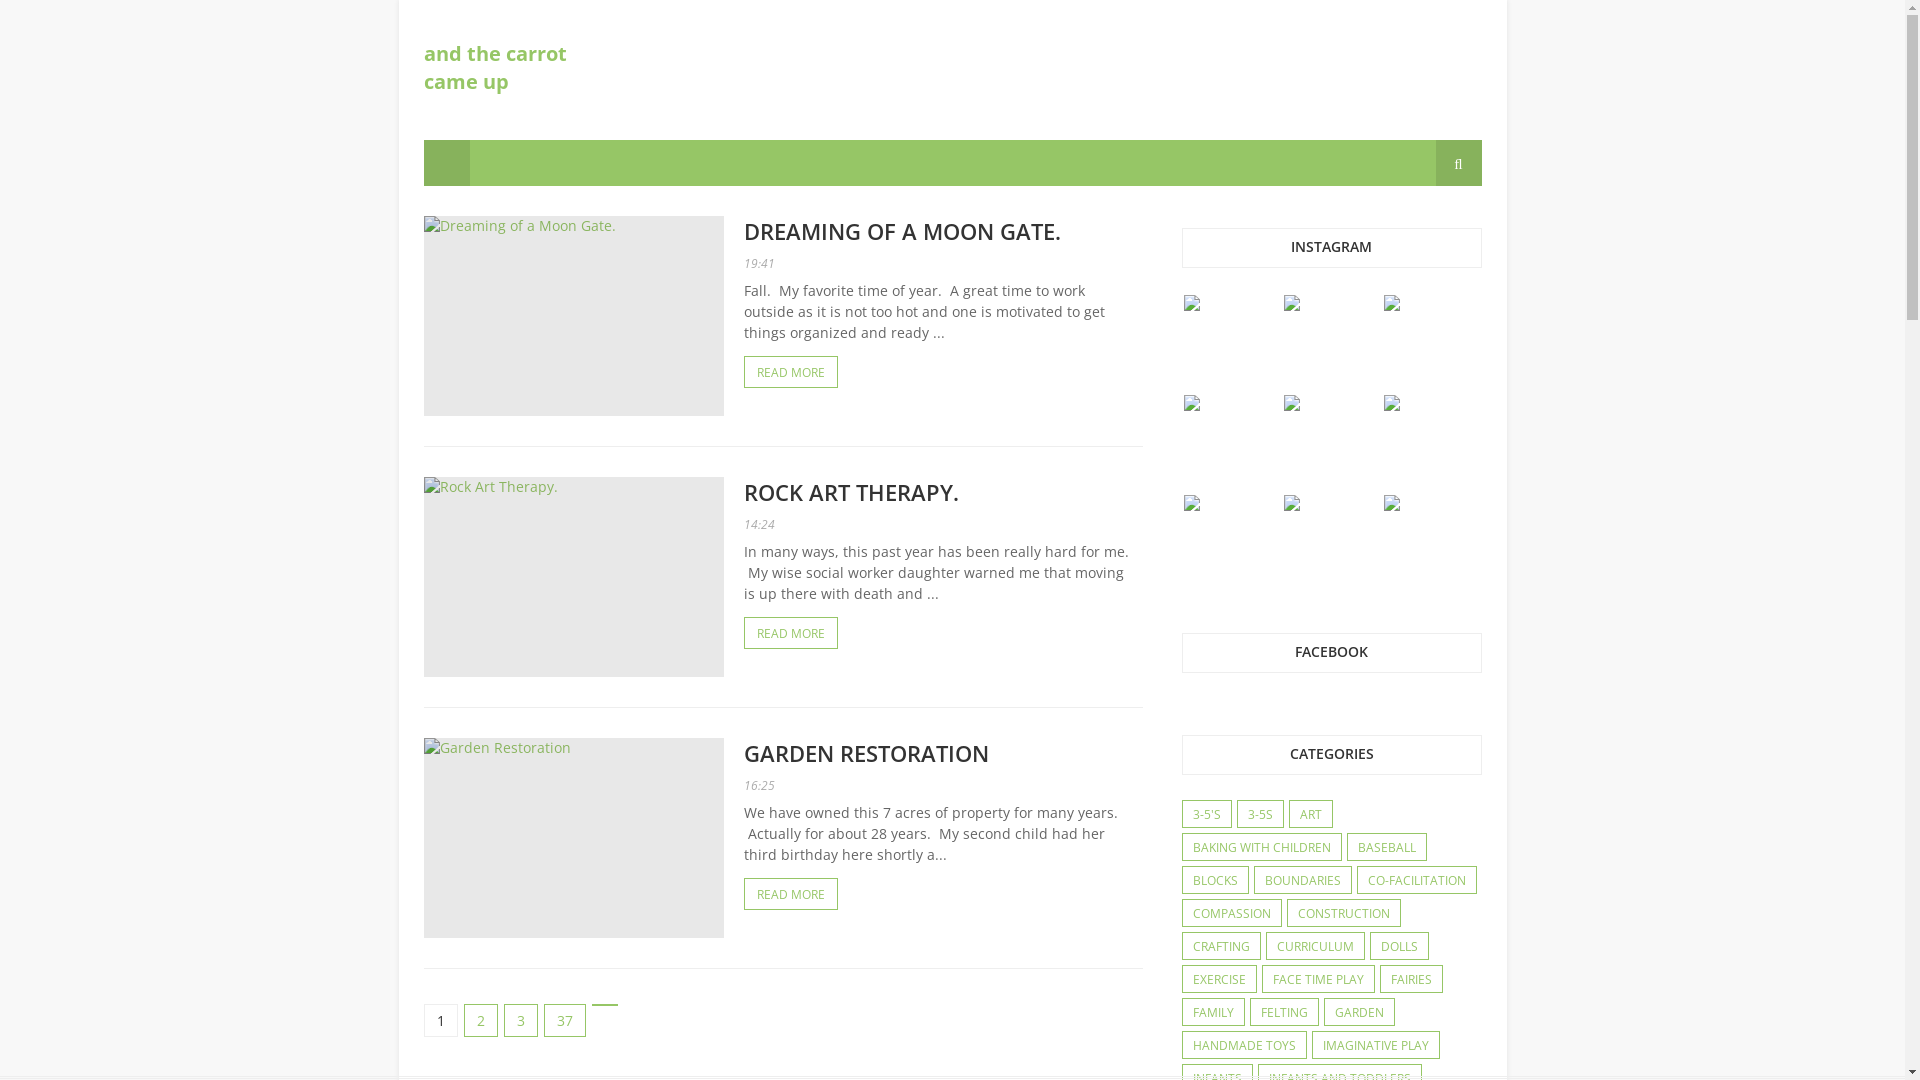  Describe the element at coordinates (791, 633) in the screenshot. I see `READ MORE` at that location.